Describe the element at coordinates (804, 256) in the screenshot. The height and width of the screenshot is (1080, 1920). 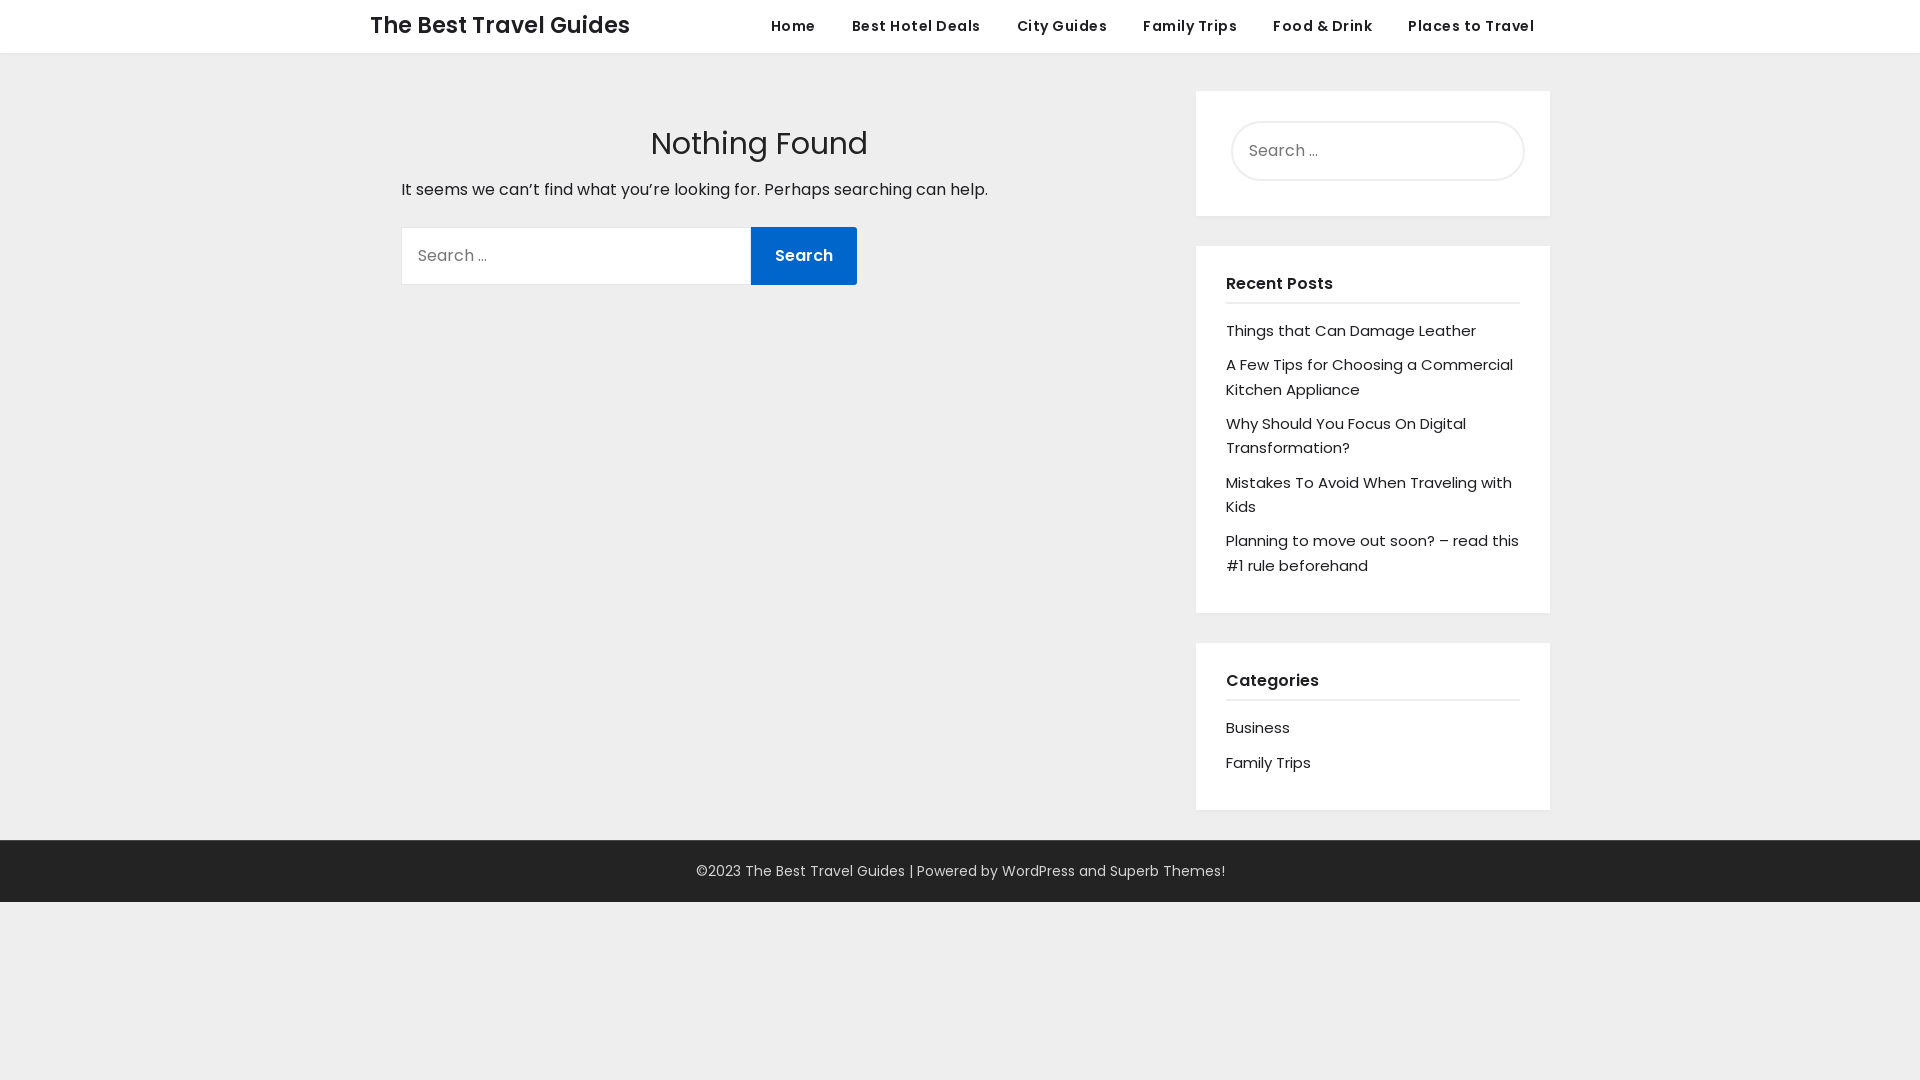
I see `Search` at that location.